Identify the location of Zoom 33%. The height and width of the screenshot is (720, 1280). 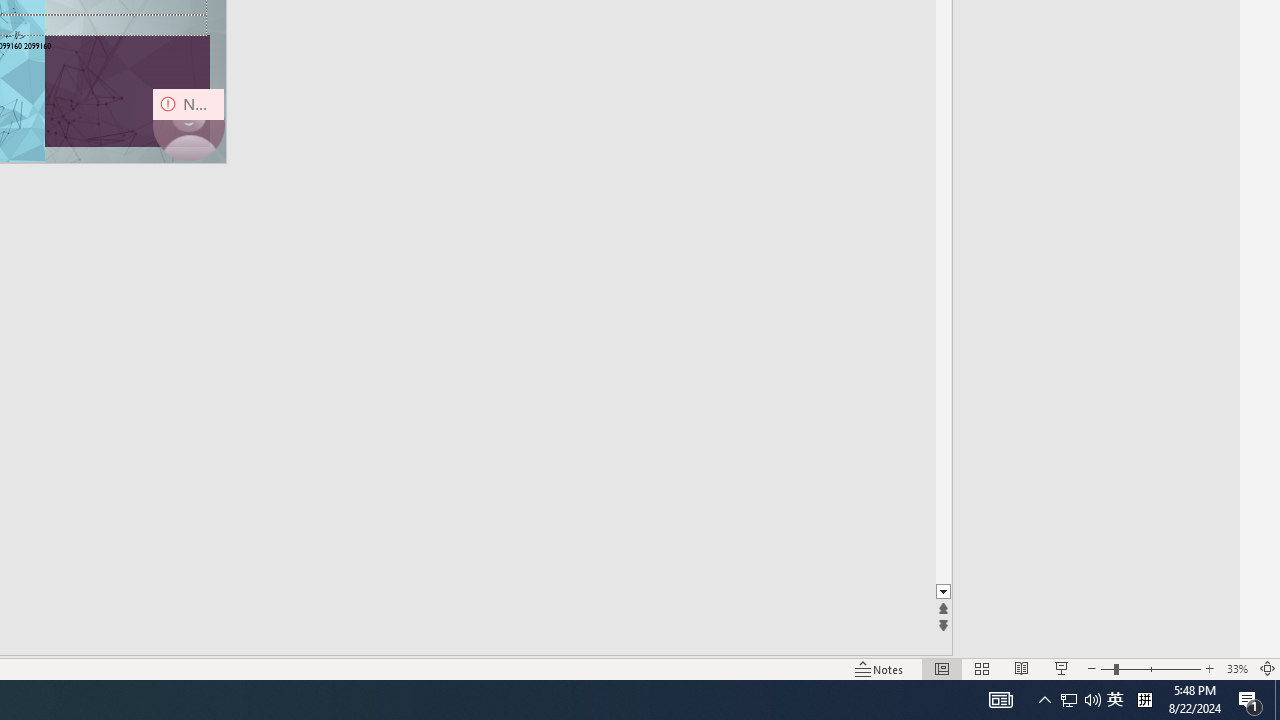
(1236, 668).